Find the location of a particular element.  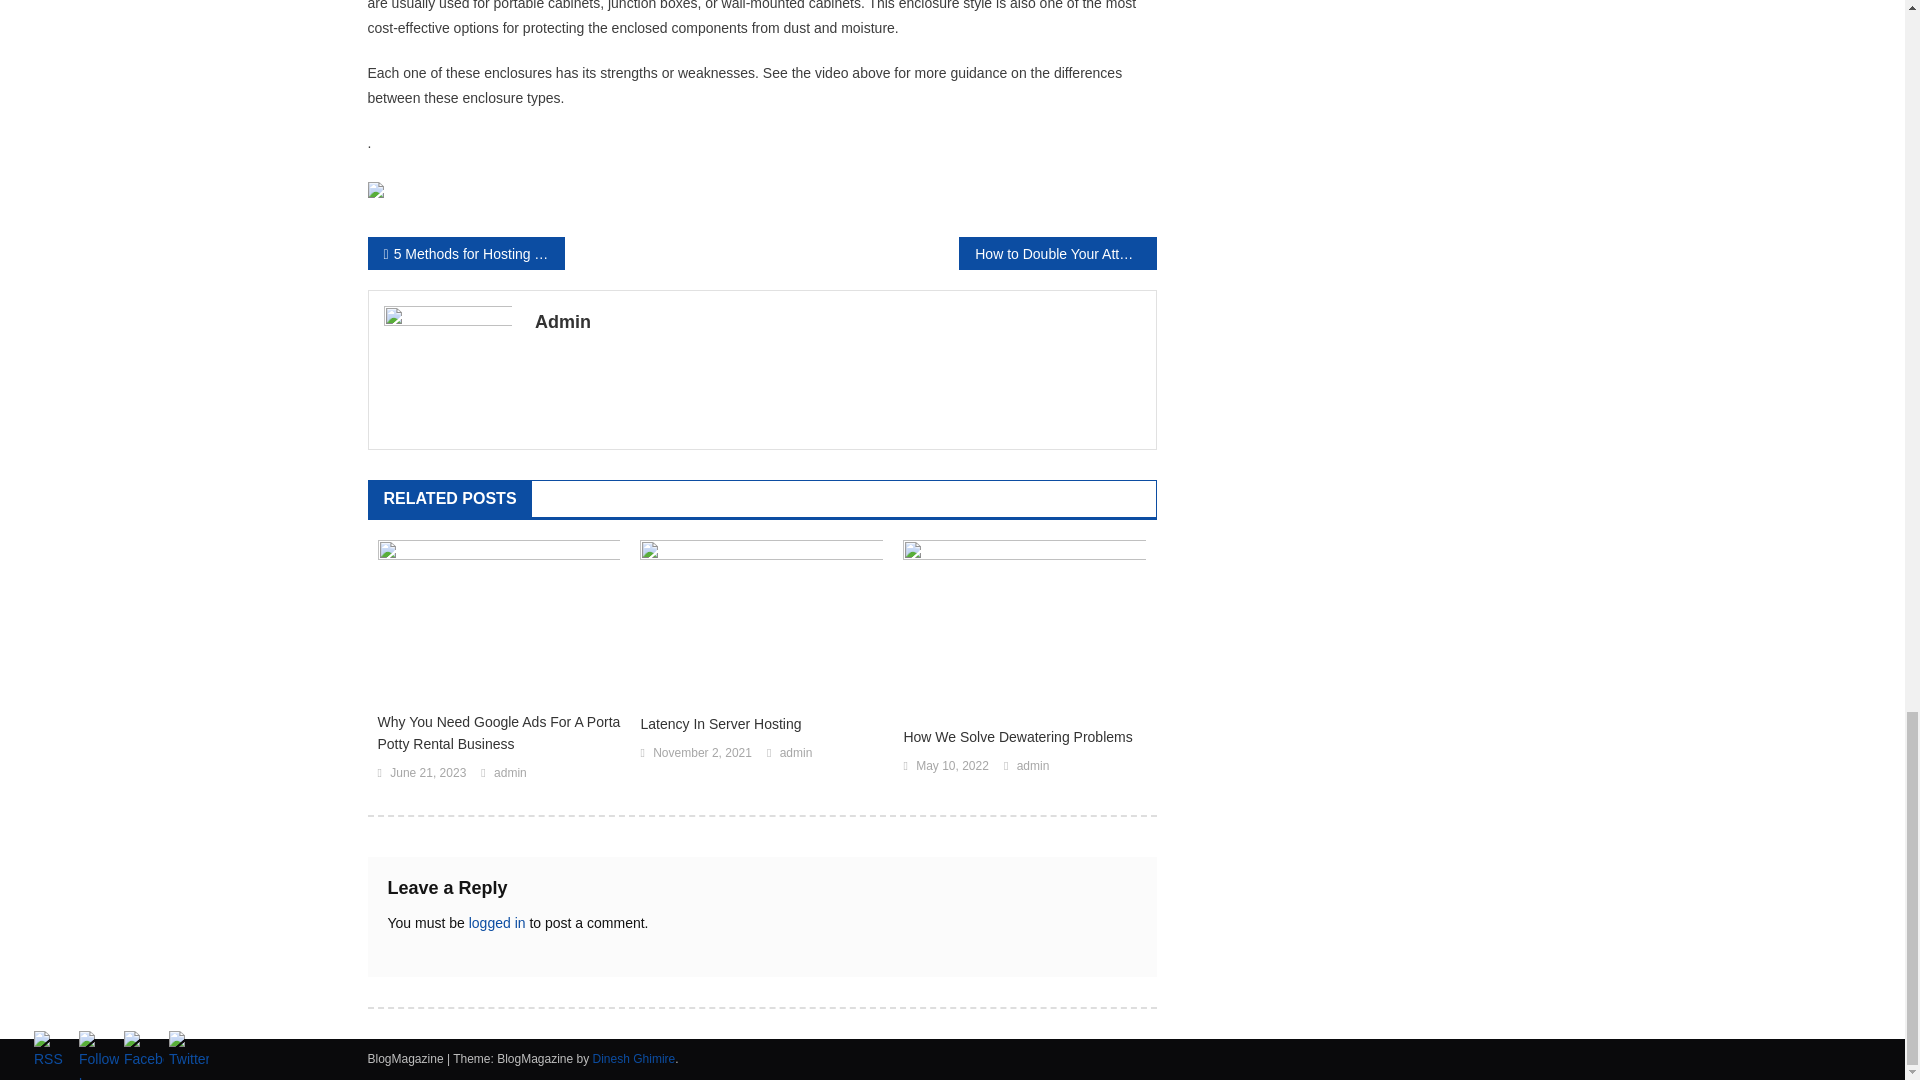

Why You Need Google Ads For A Porta Potty Rental Business is located at coordinates (499, 732).